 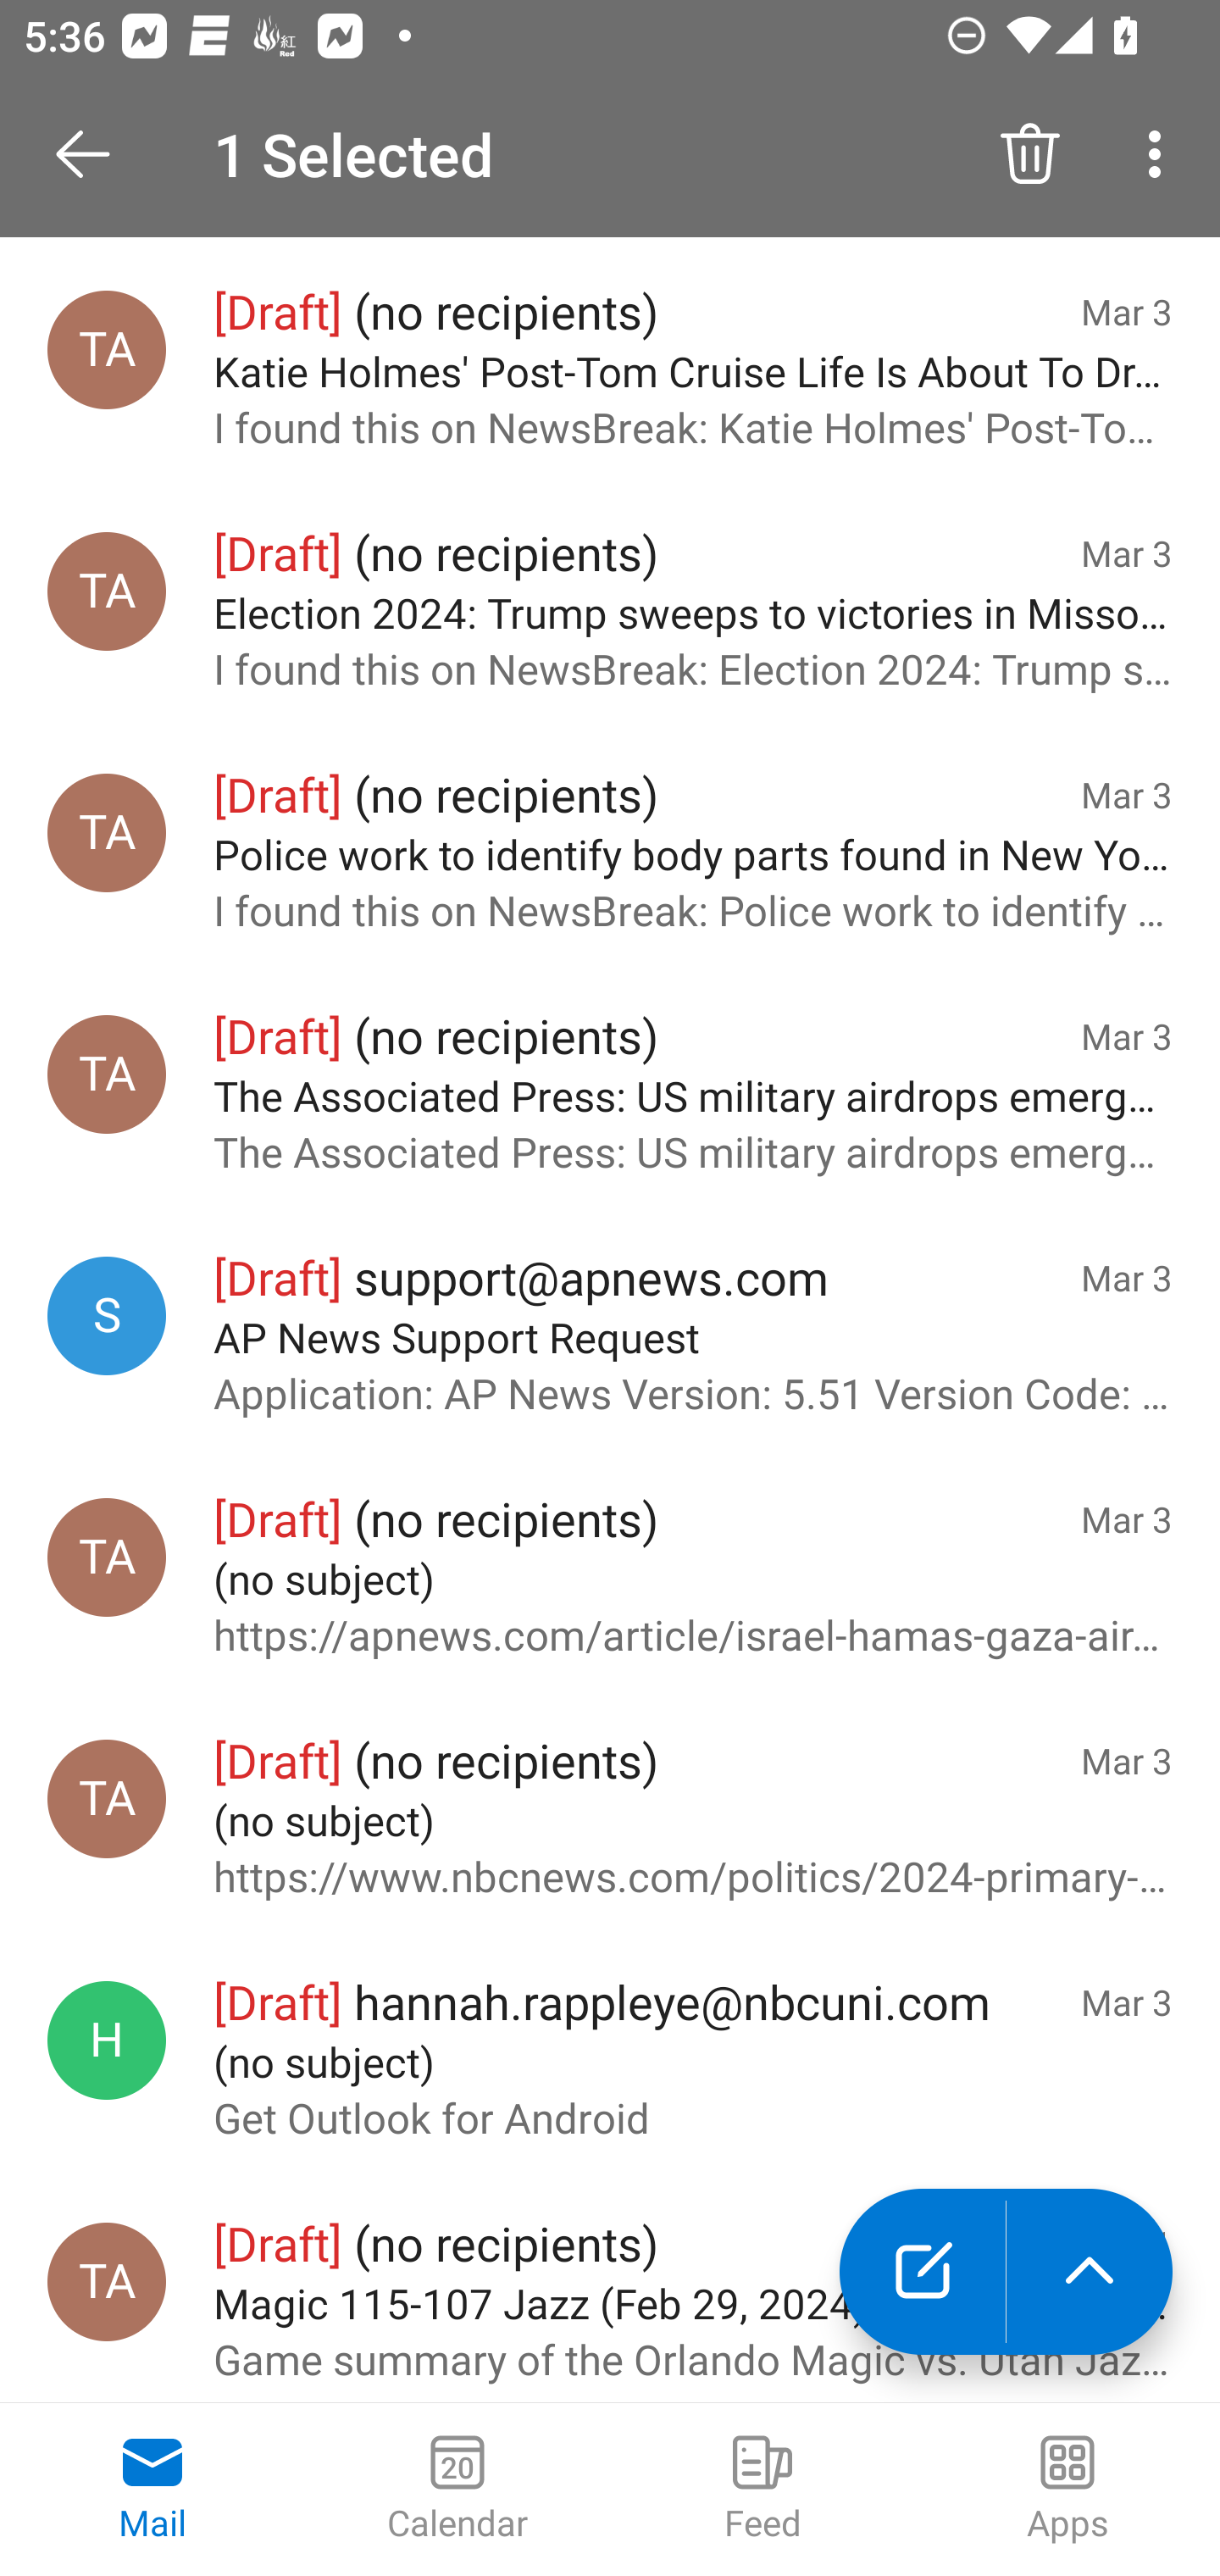 I want to click on More options, so click(x=1161, y=154).